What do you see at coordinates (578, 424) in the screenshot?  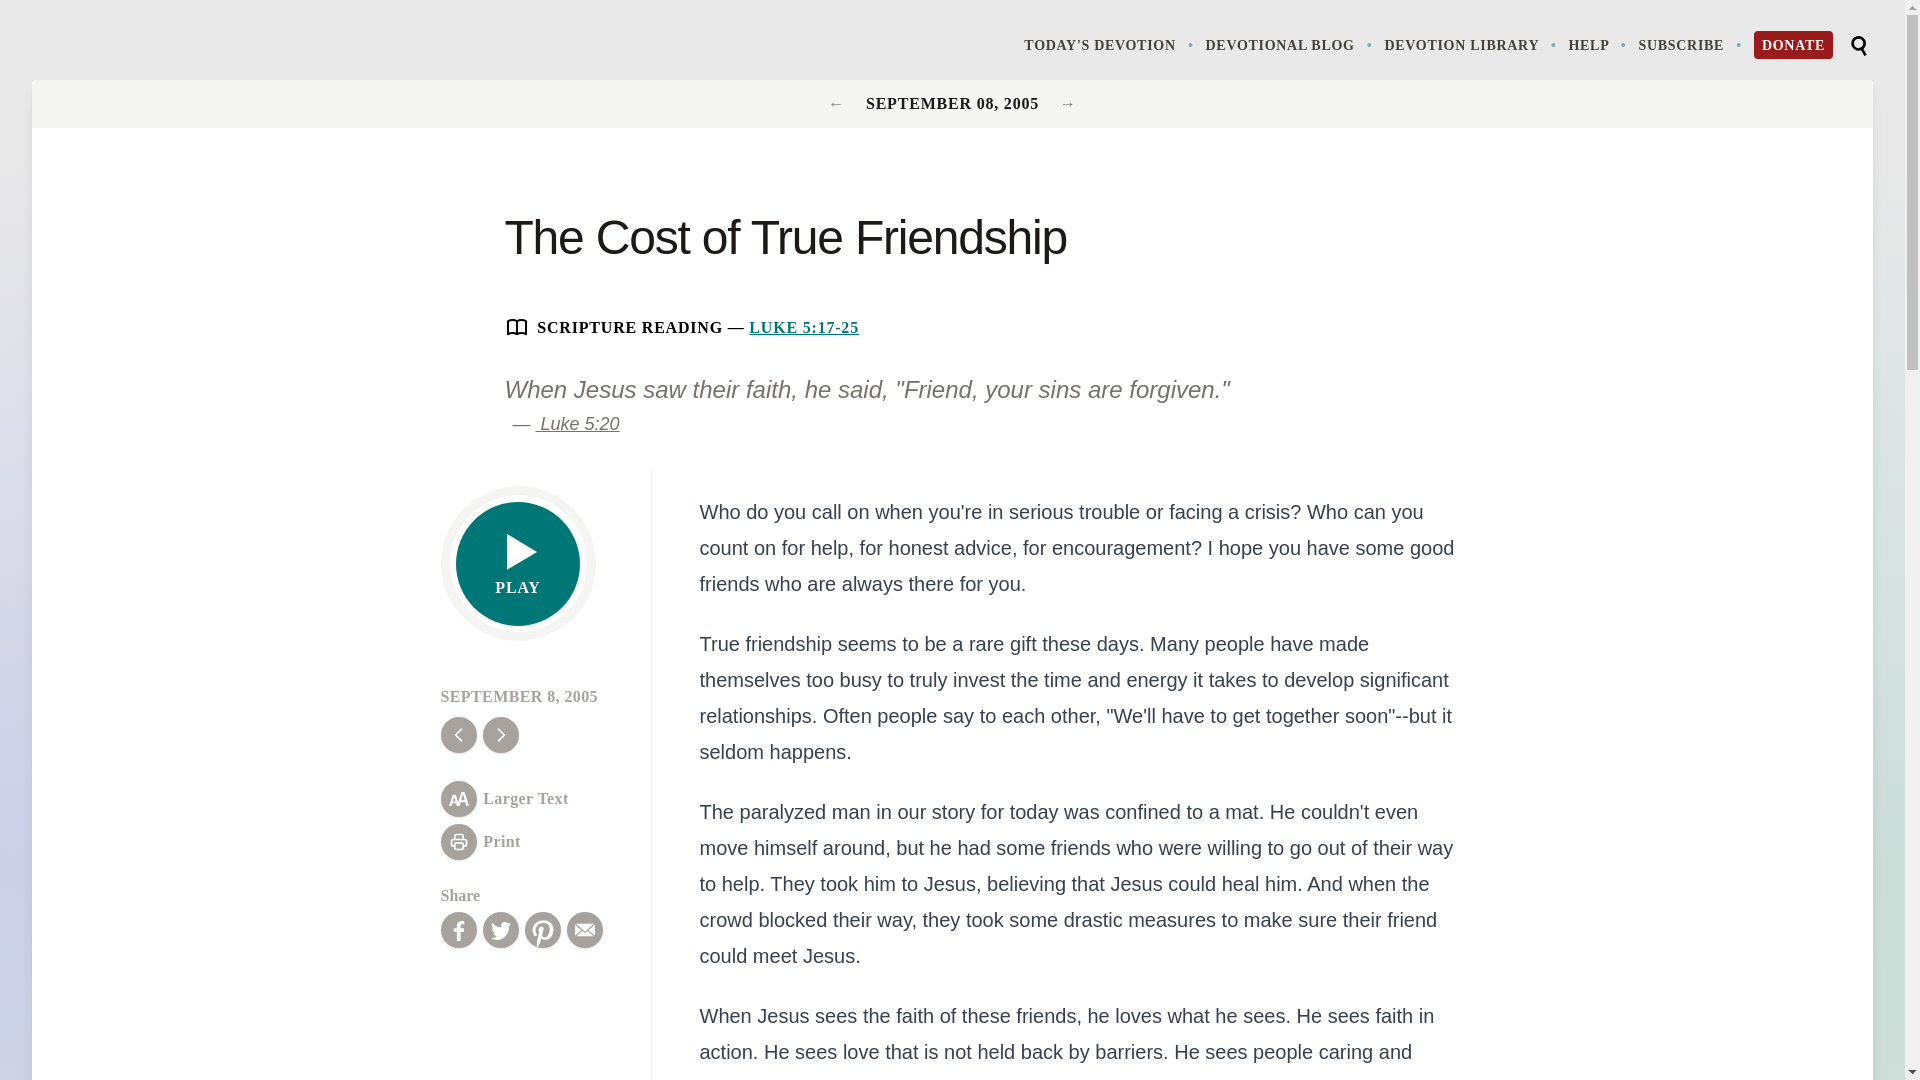 I see `Luke 5:20` at bounding box center [578, 424].